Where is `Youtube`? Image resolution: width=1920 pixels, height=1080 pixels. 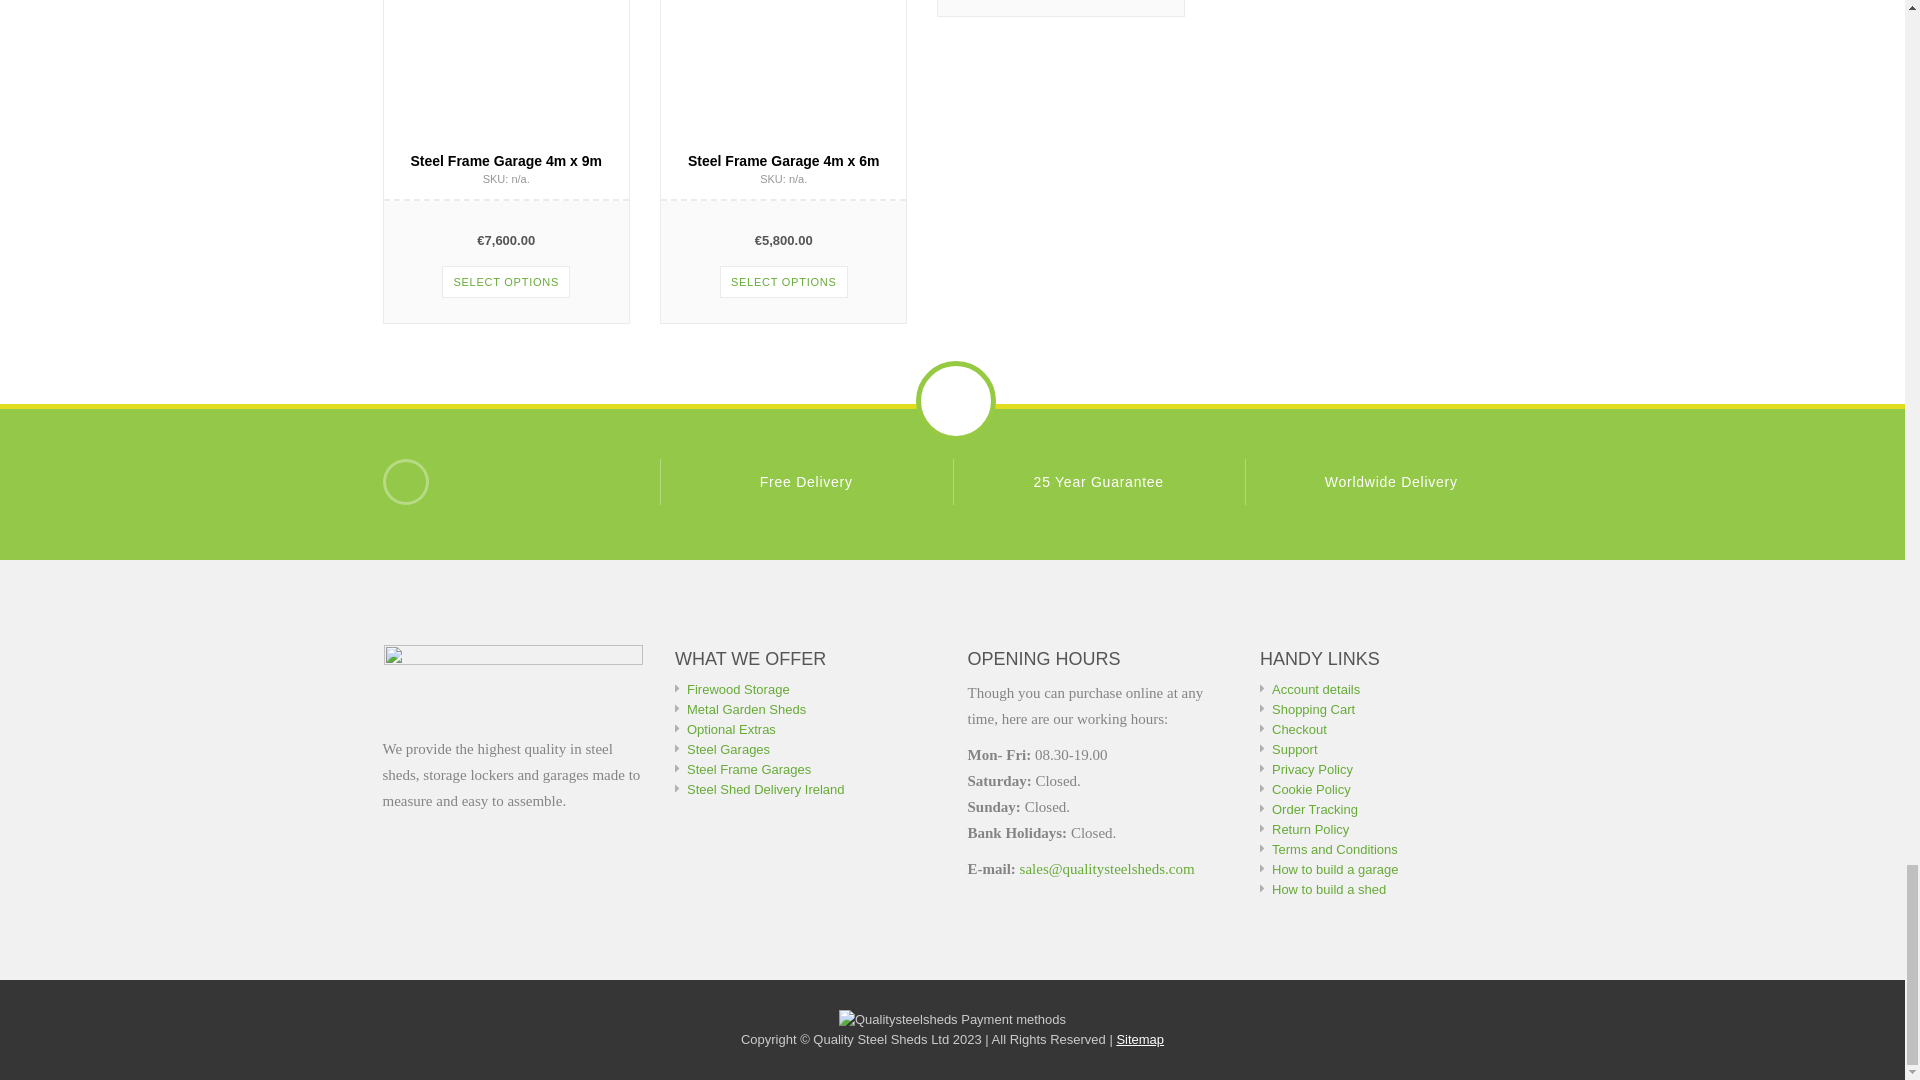 Youtube is located at coordinates (405, 482).